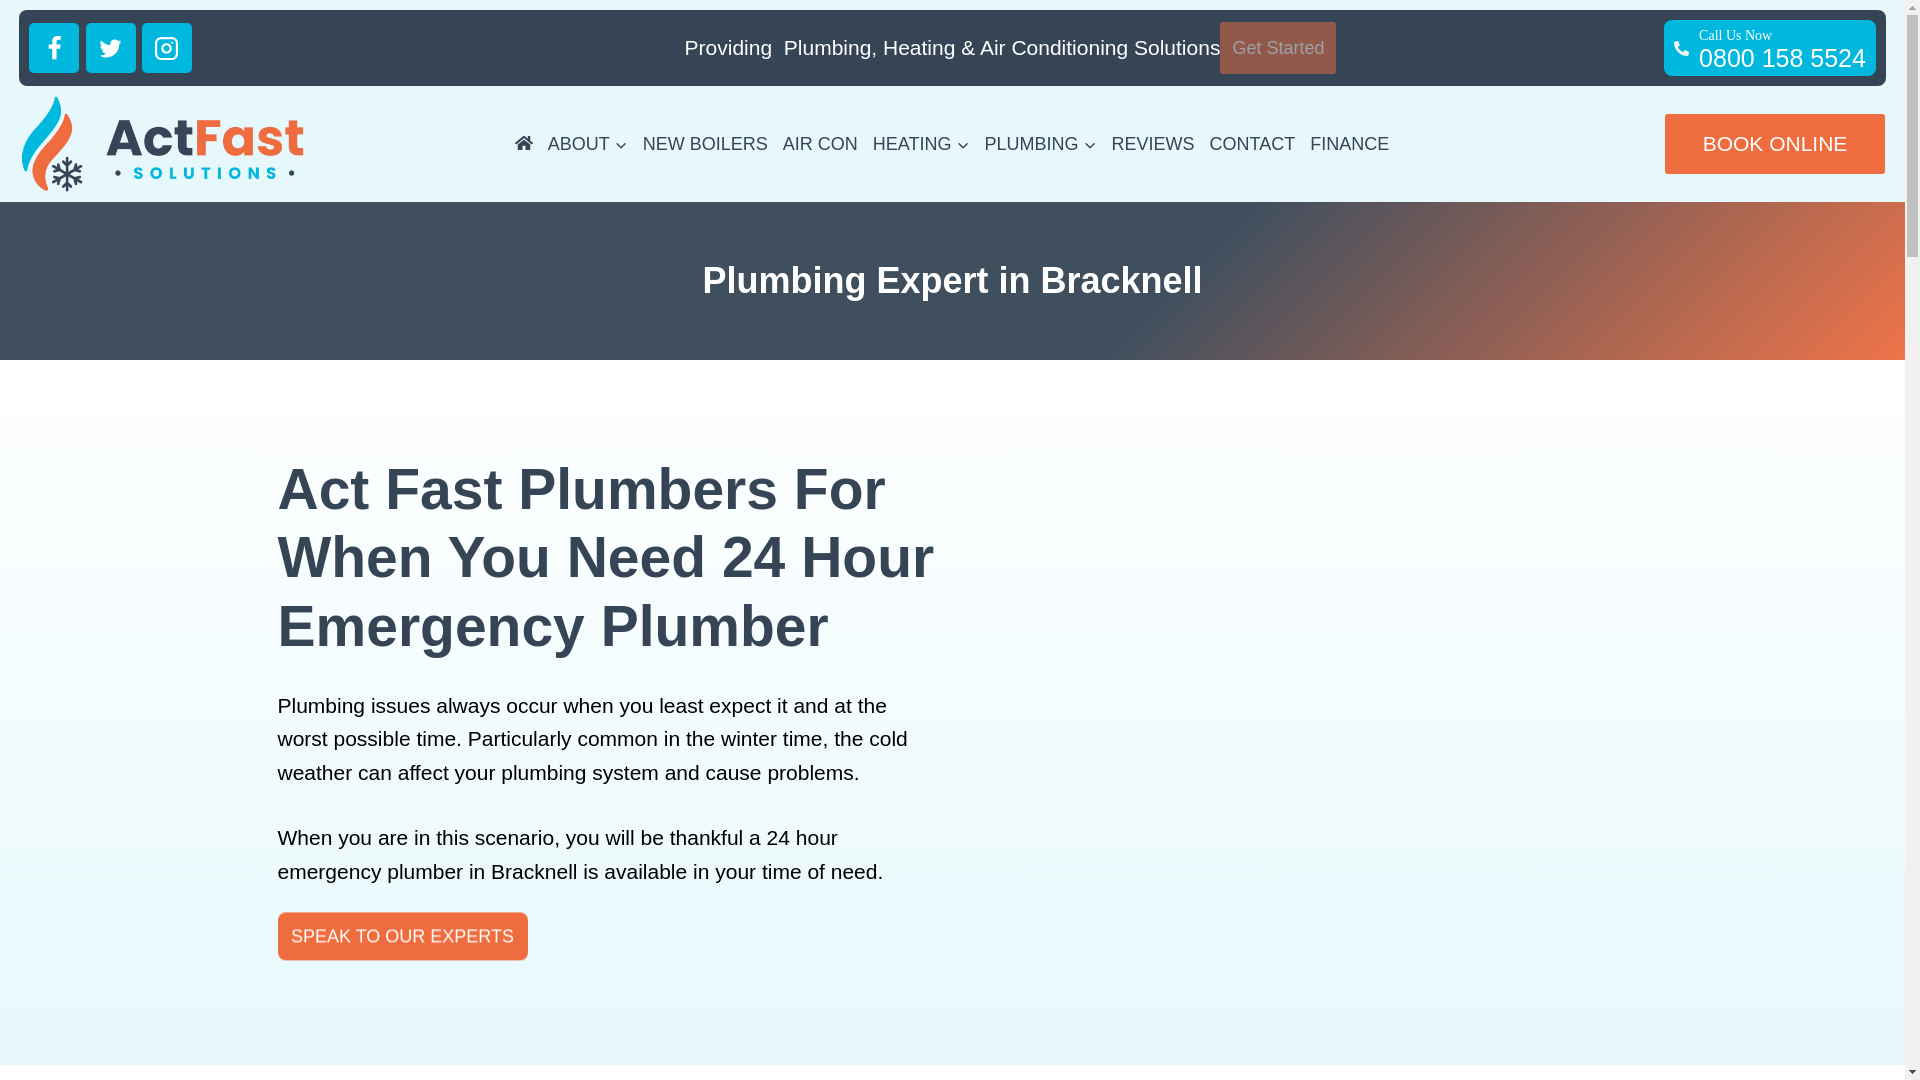  Describe the element at coordinates (1041, 143) in the screenshot. I see `HEATING` at that location.